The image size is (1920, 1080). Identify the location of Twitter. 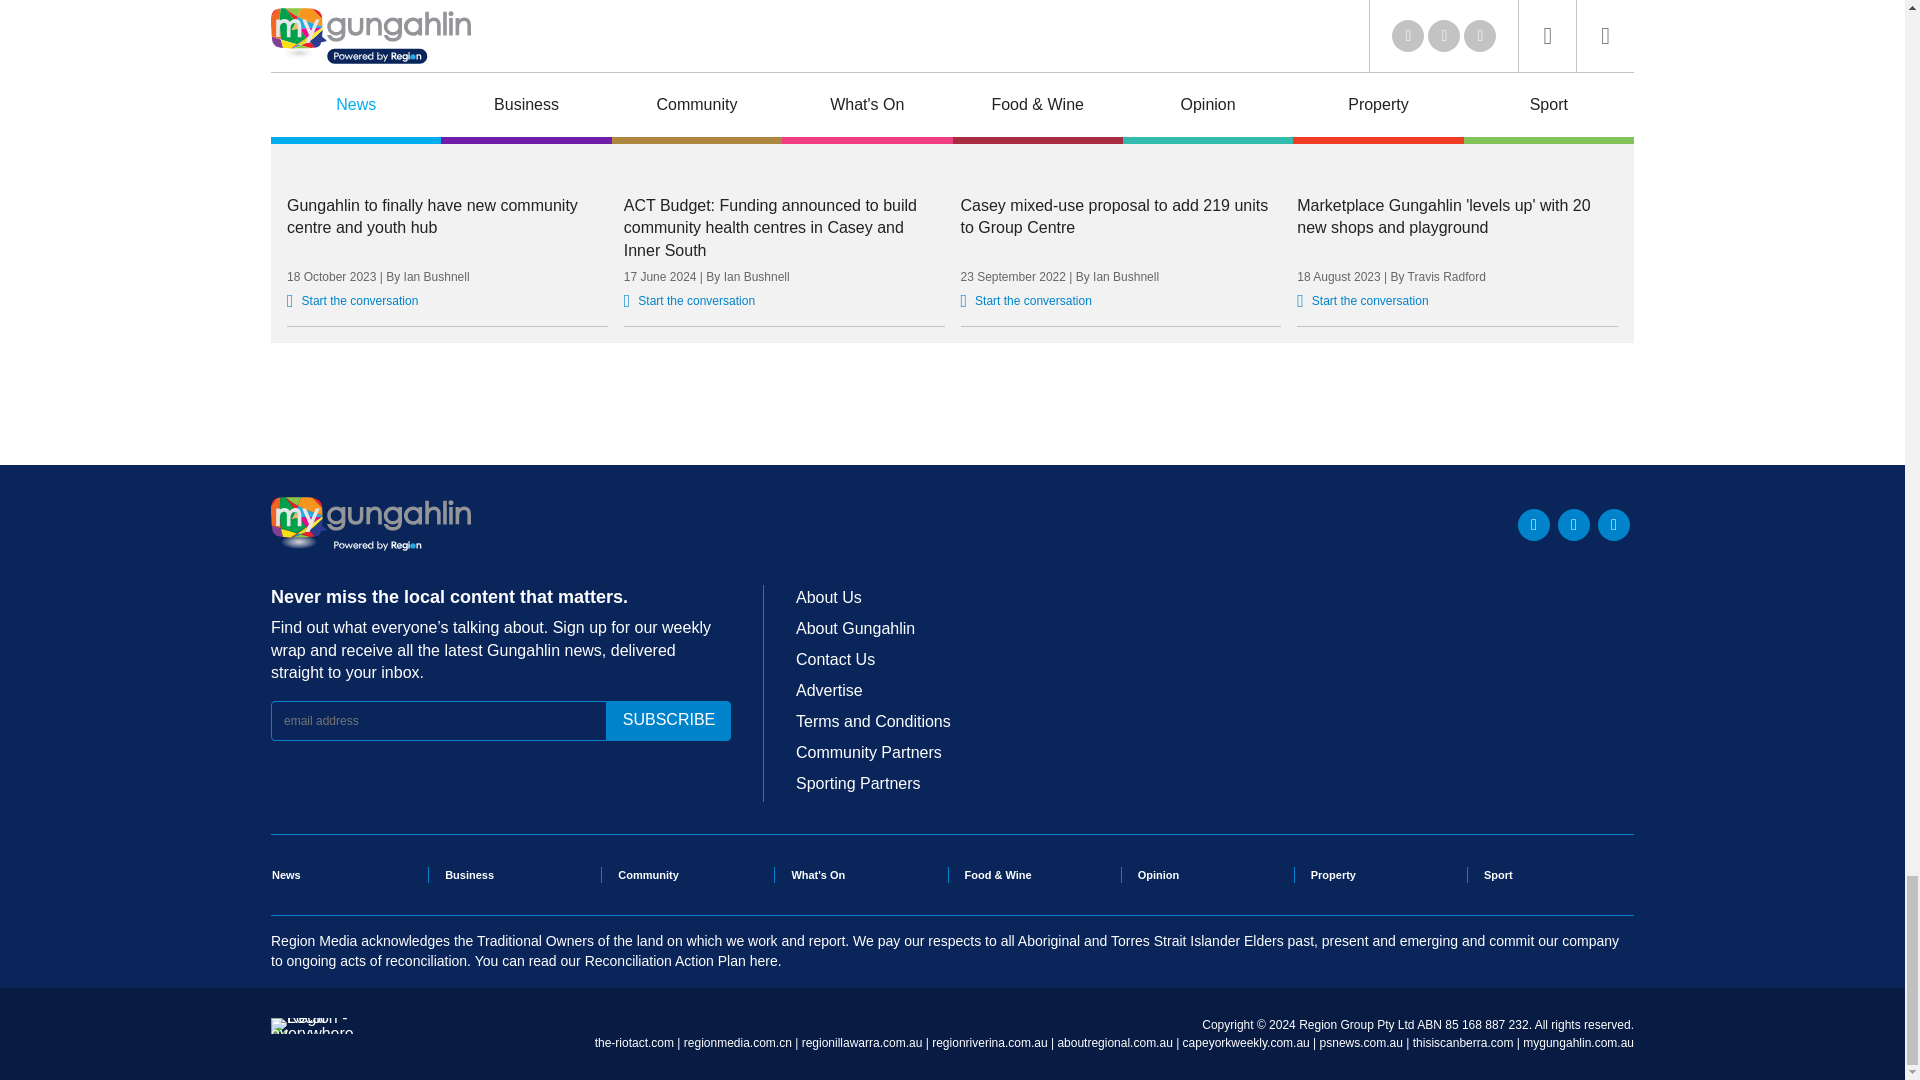
(1534, 524).